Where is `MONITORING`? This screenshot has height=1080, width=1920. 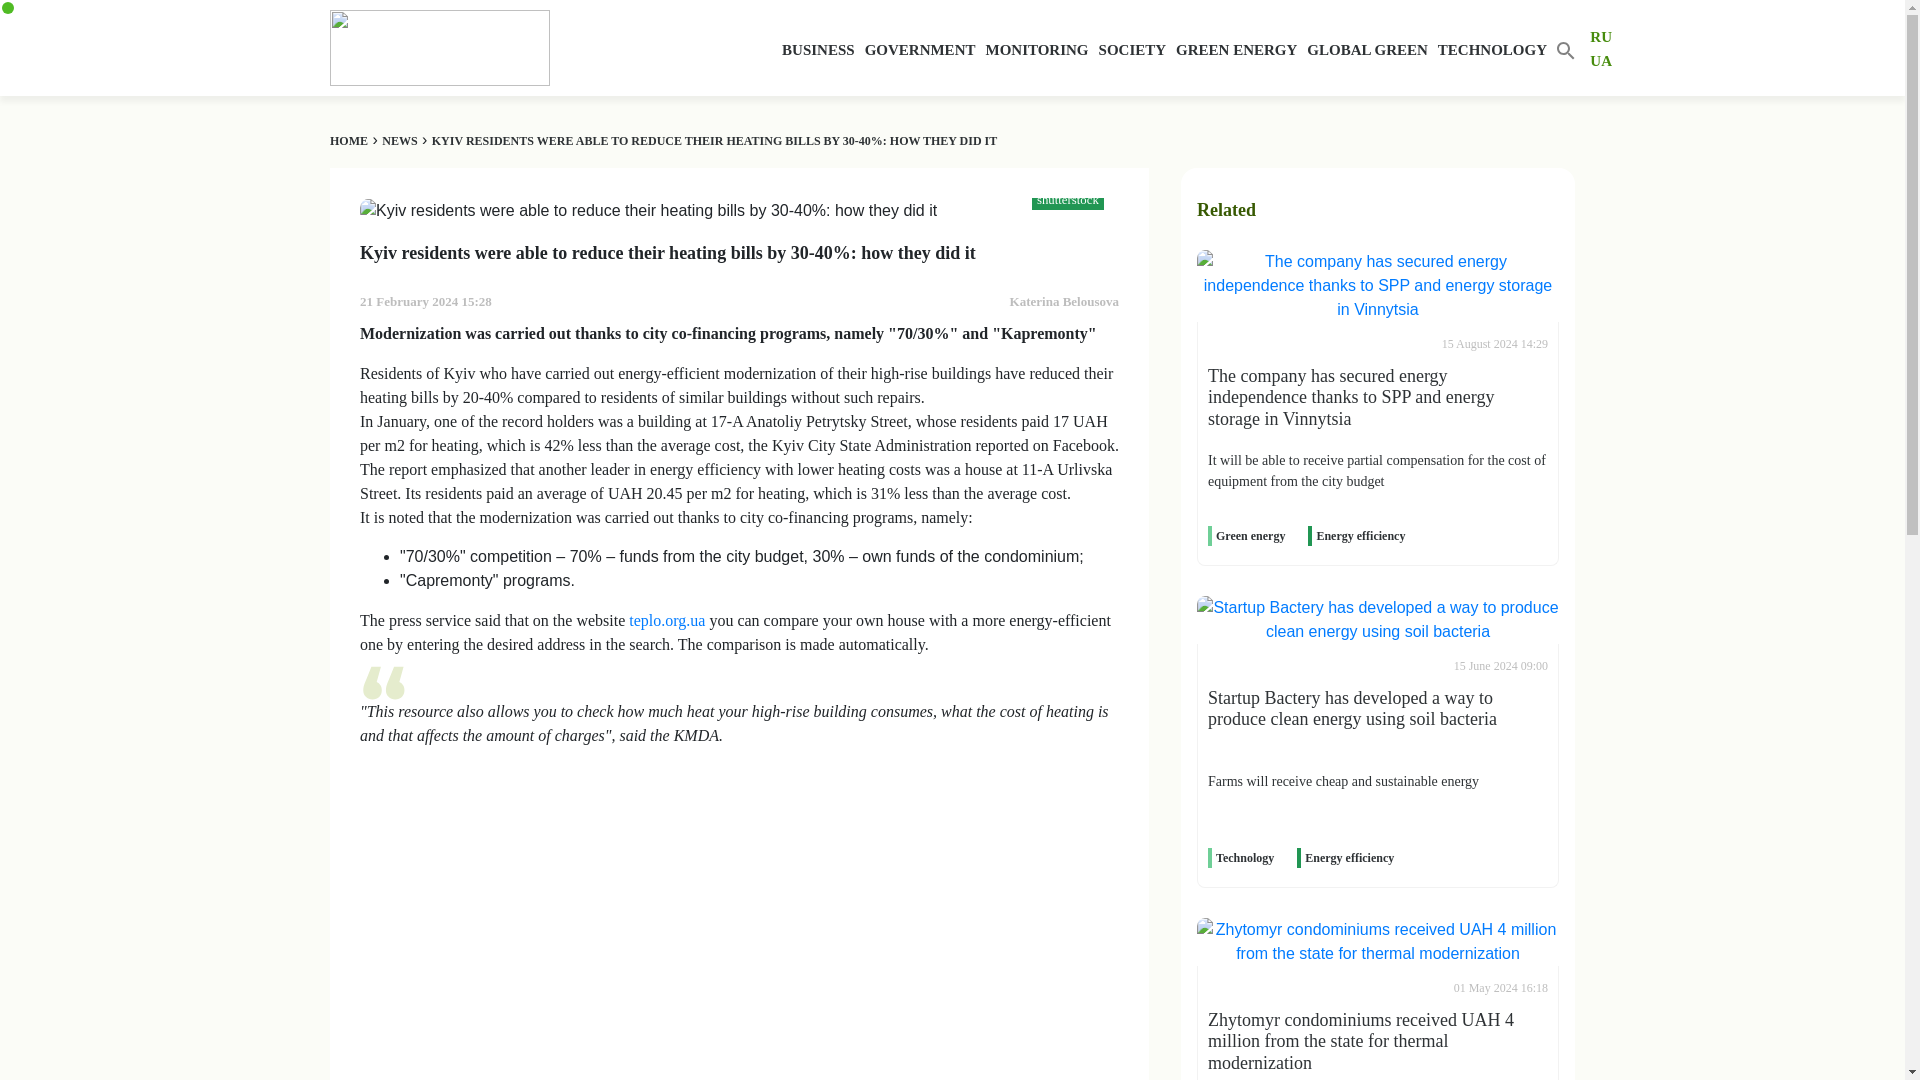
MONITORING is located at coordinates (1036, 50).